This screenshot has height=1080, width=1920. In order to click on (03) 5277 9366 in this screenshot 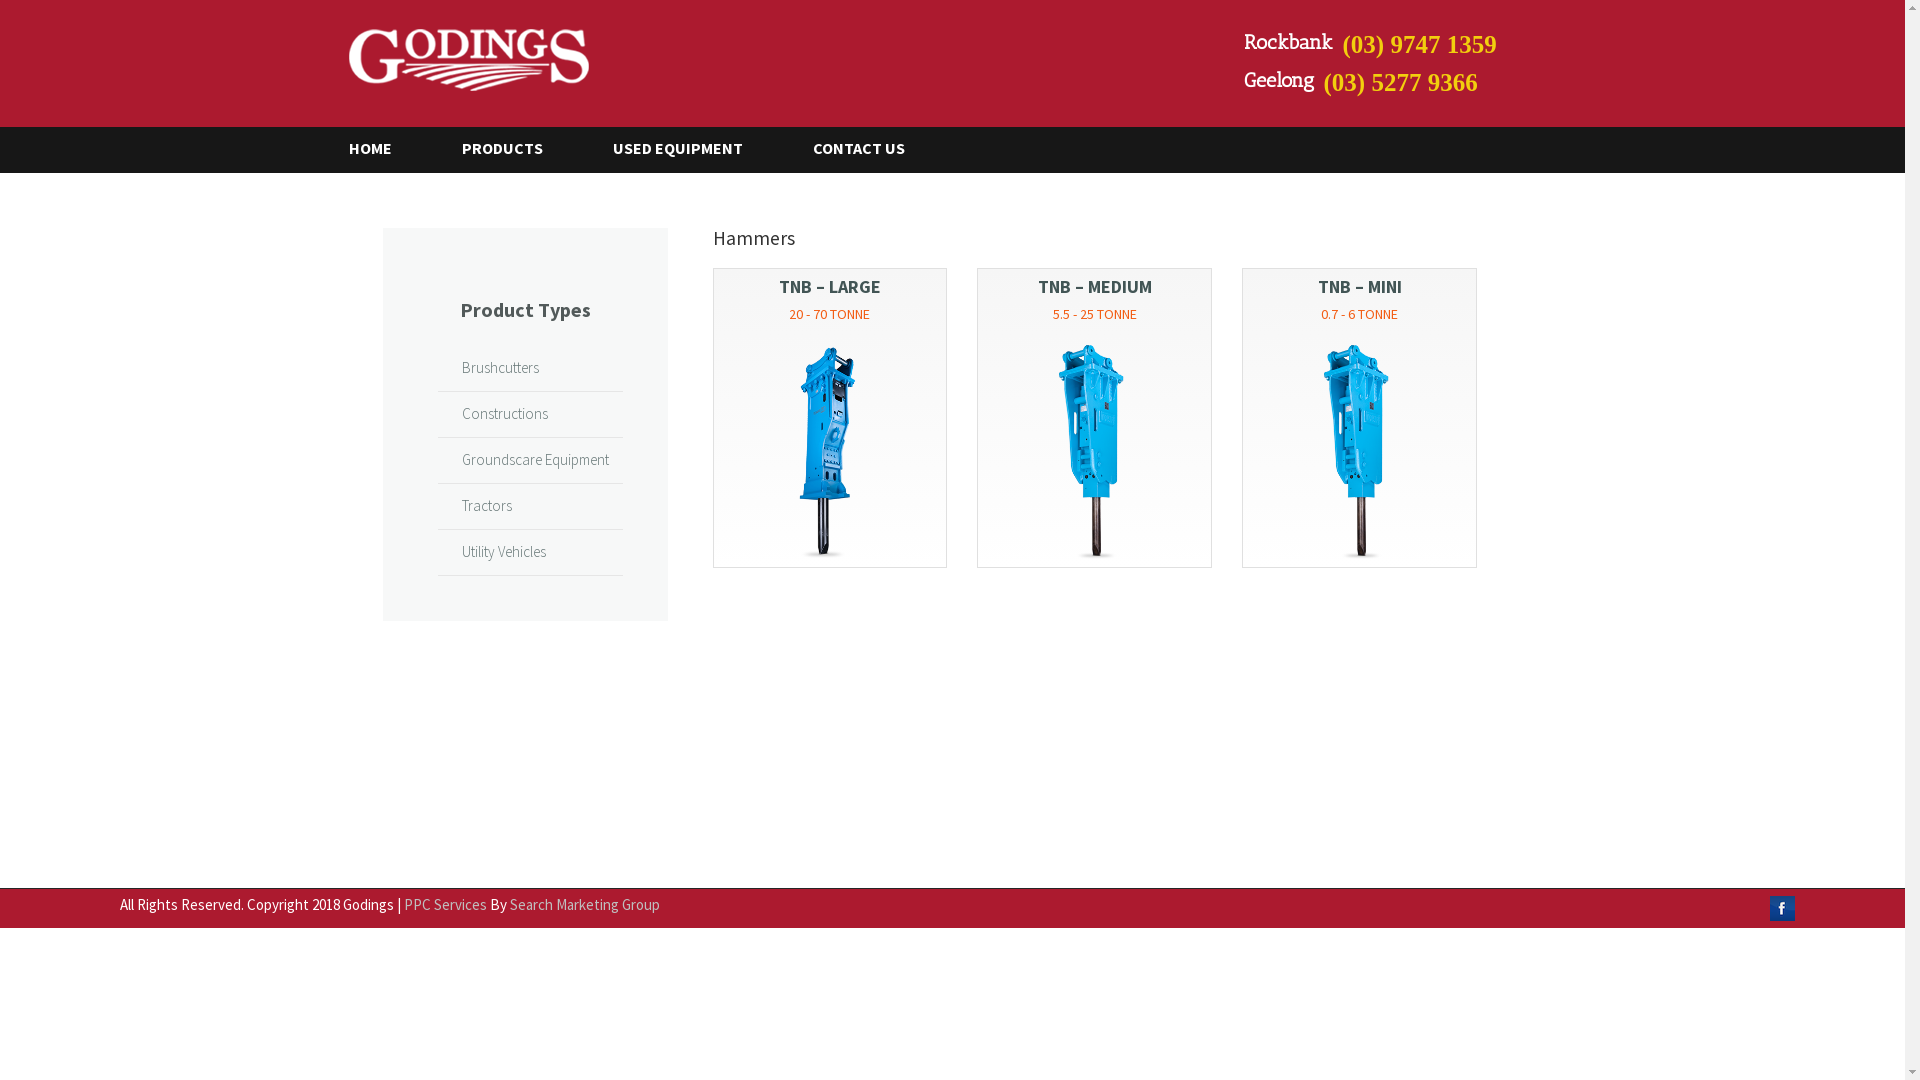, I will do `click(1449, 83)`.